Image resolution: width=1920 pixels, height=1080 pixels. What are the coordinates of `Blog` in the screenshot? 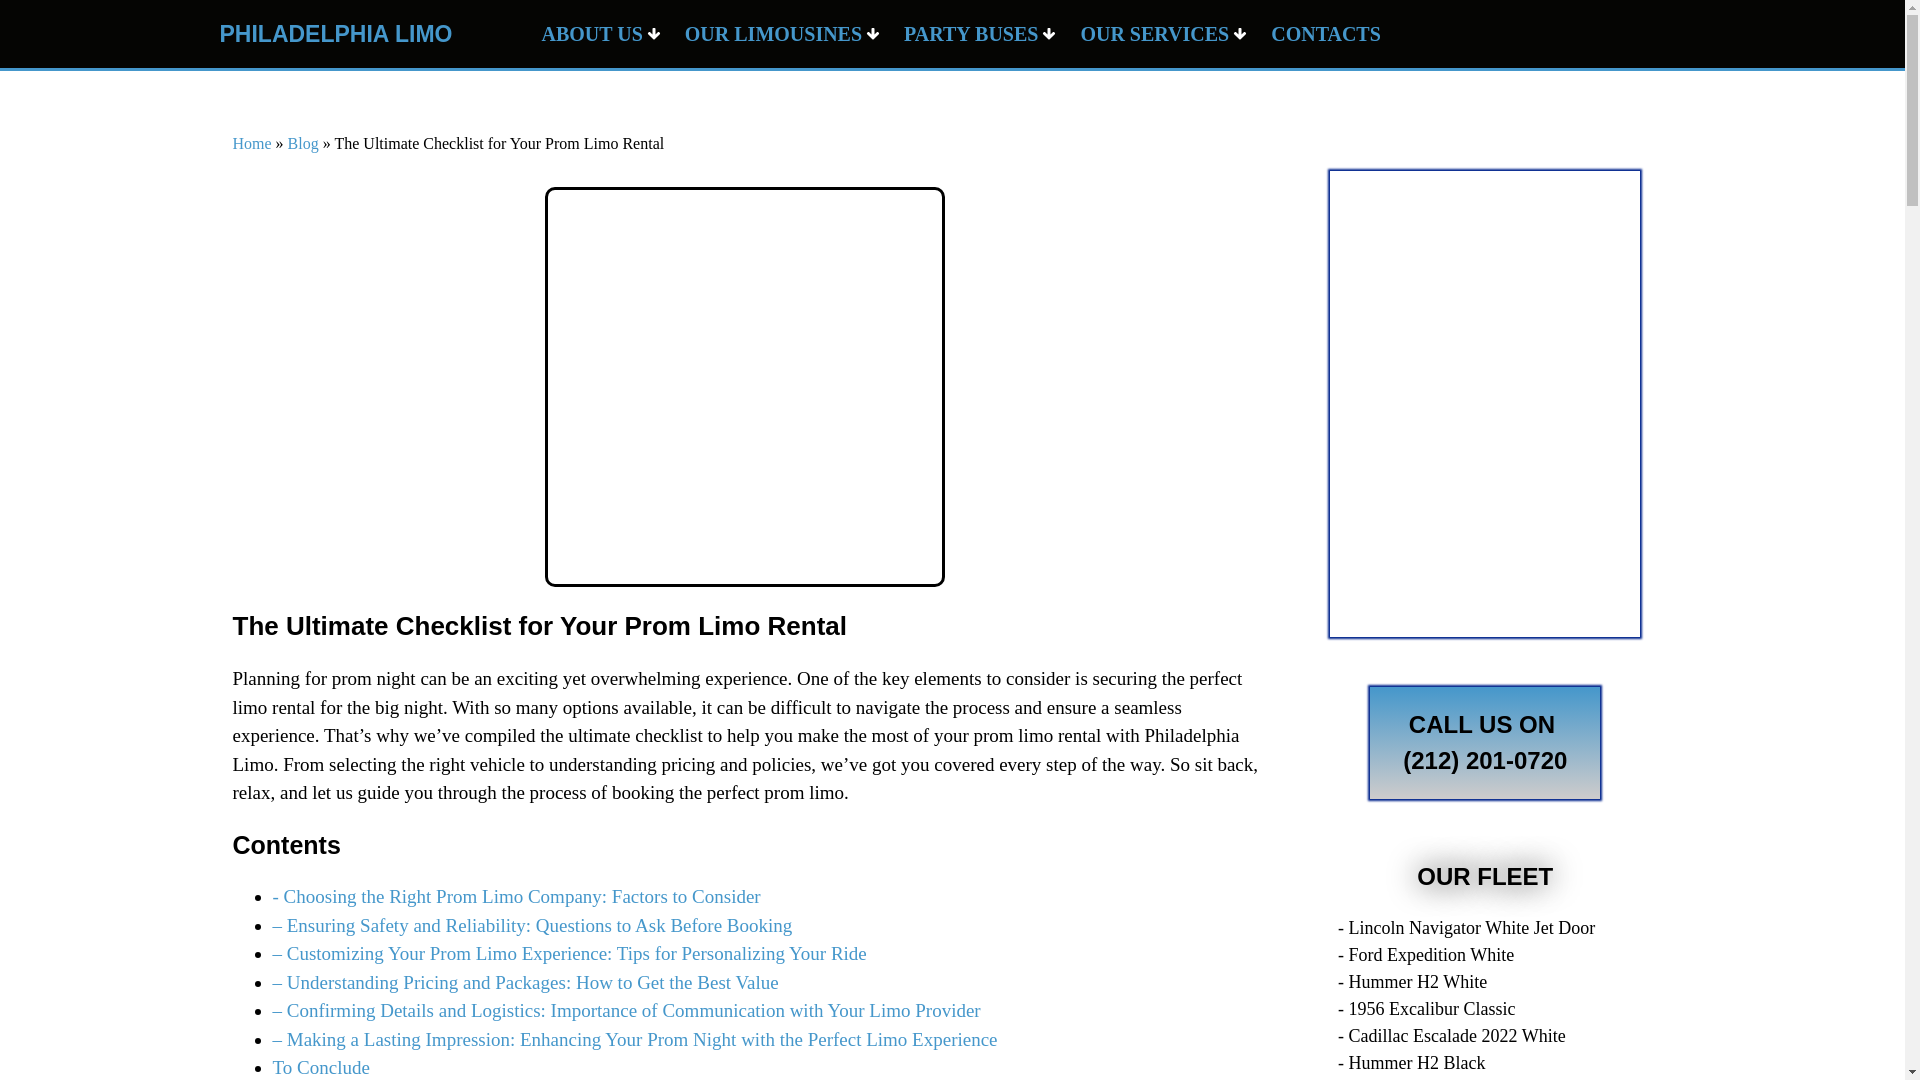 It's located at (303, 144).